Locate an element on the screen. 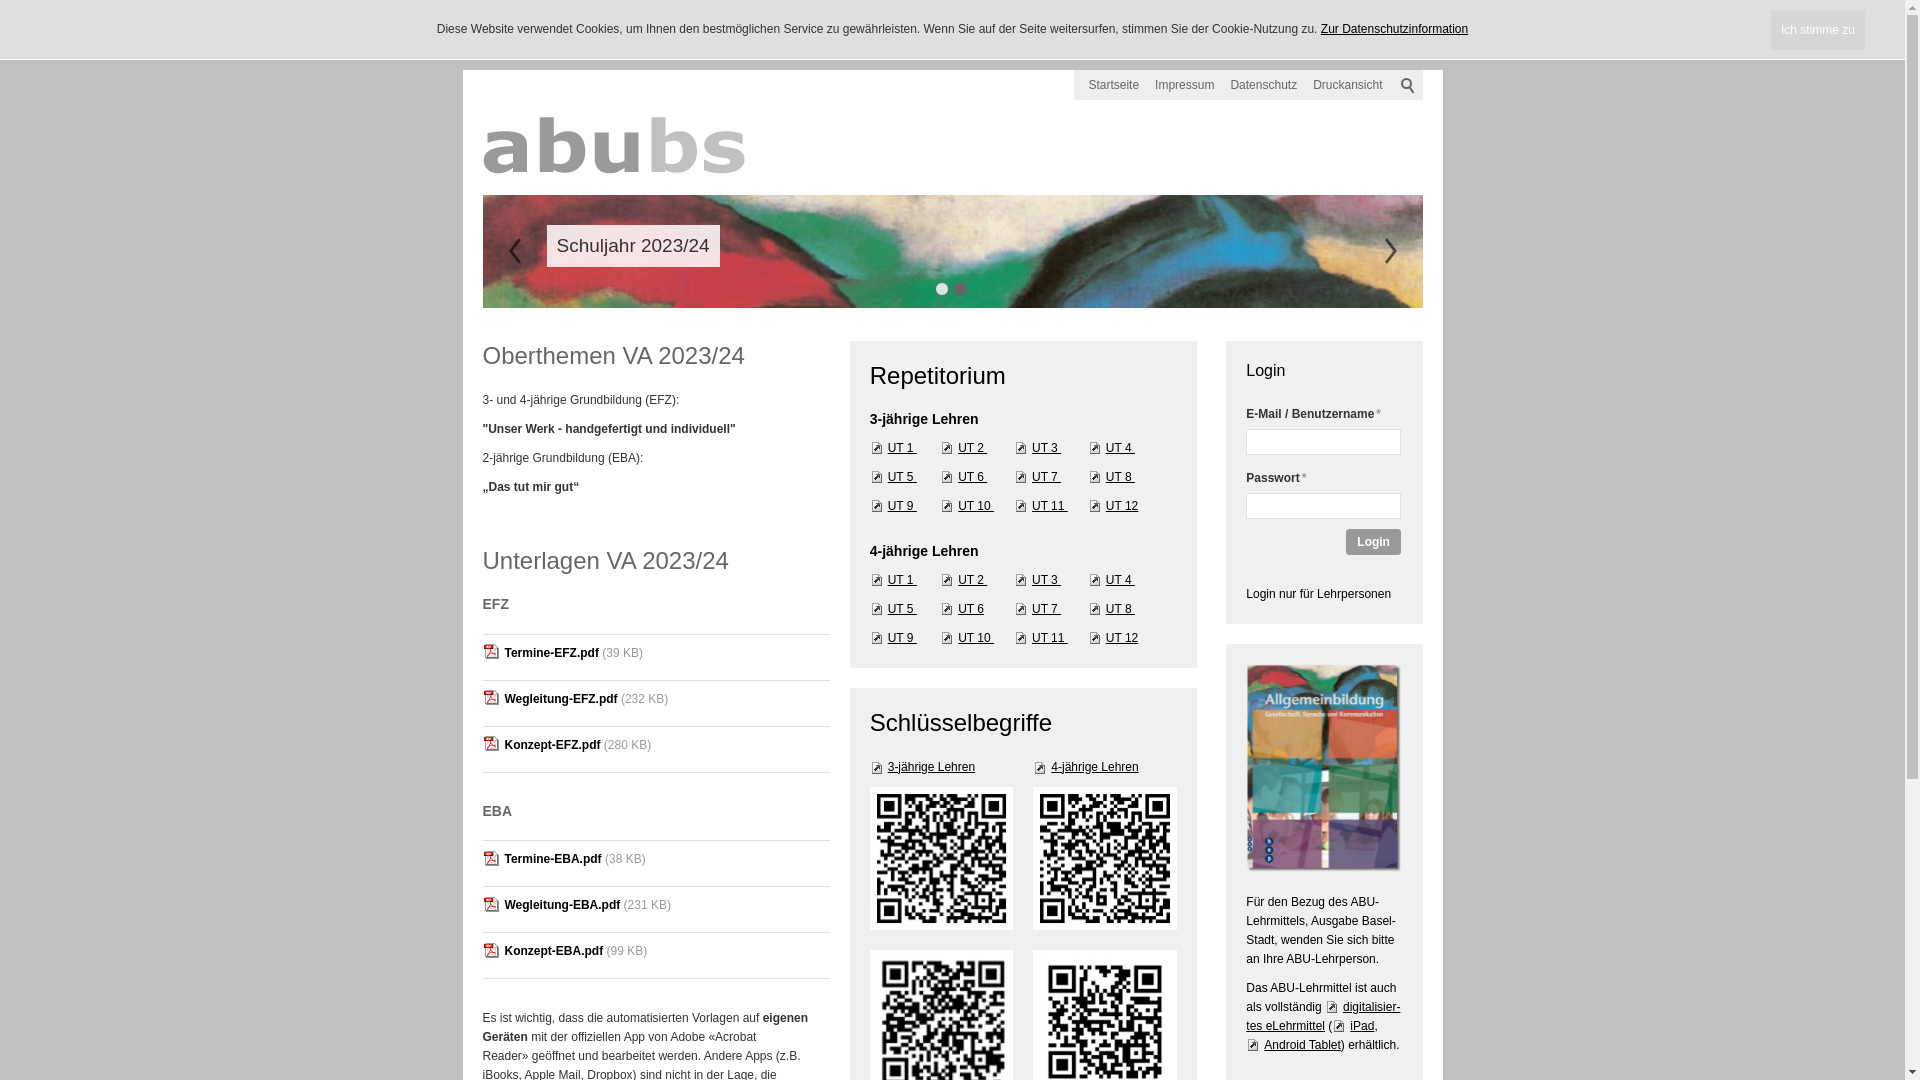  UT 7 is located at coordinates (1037, 609).